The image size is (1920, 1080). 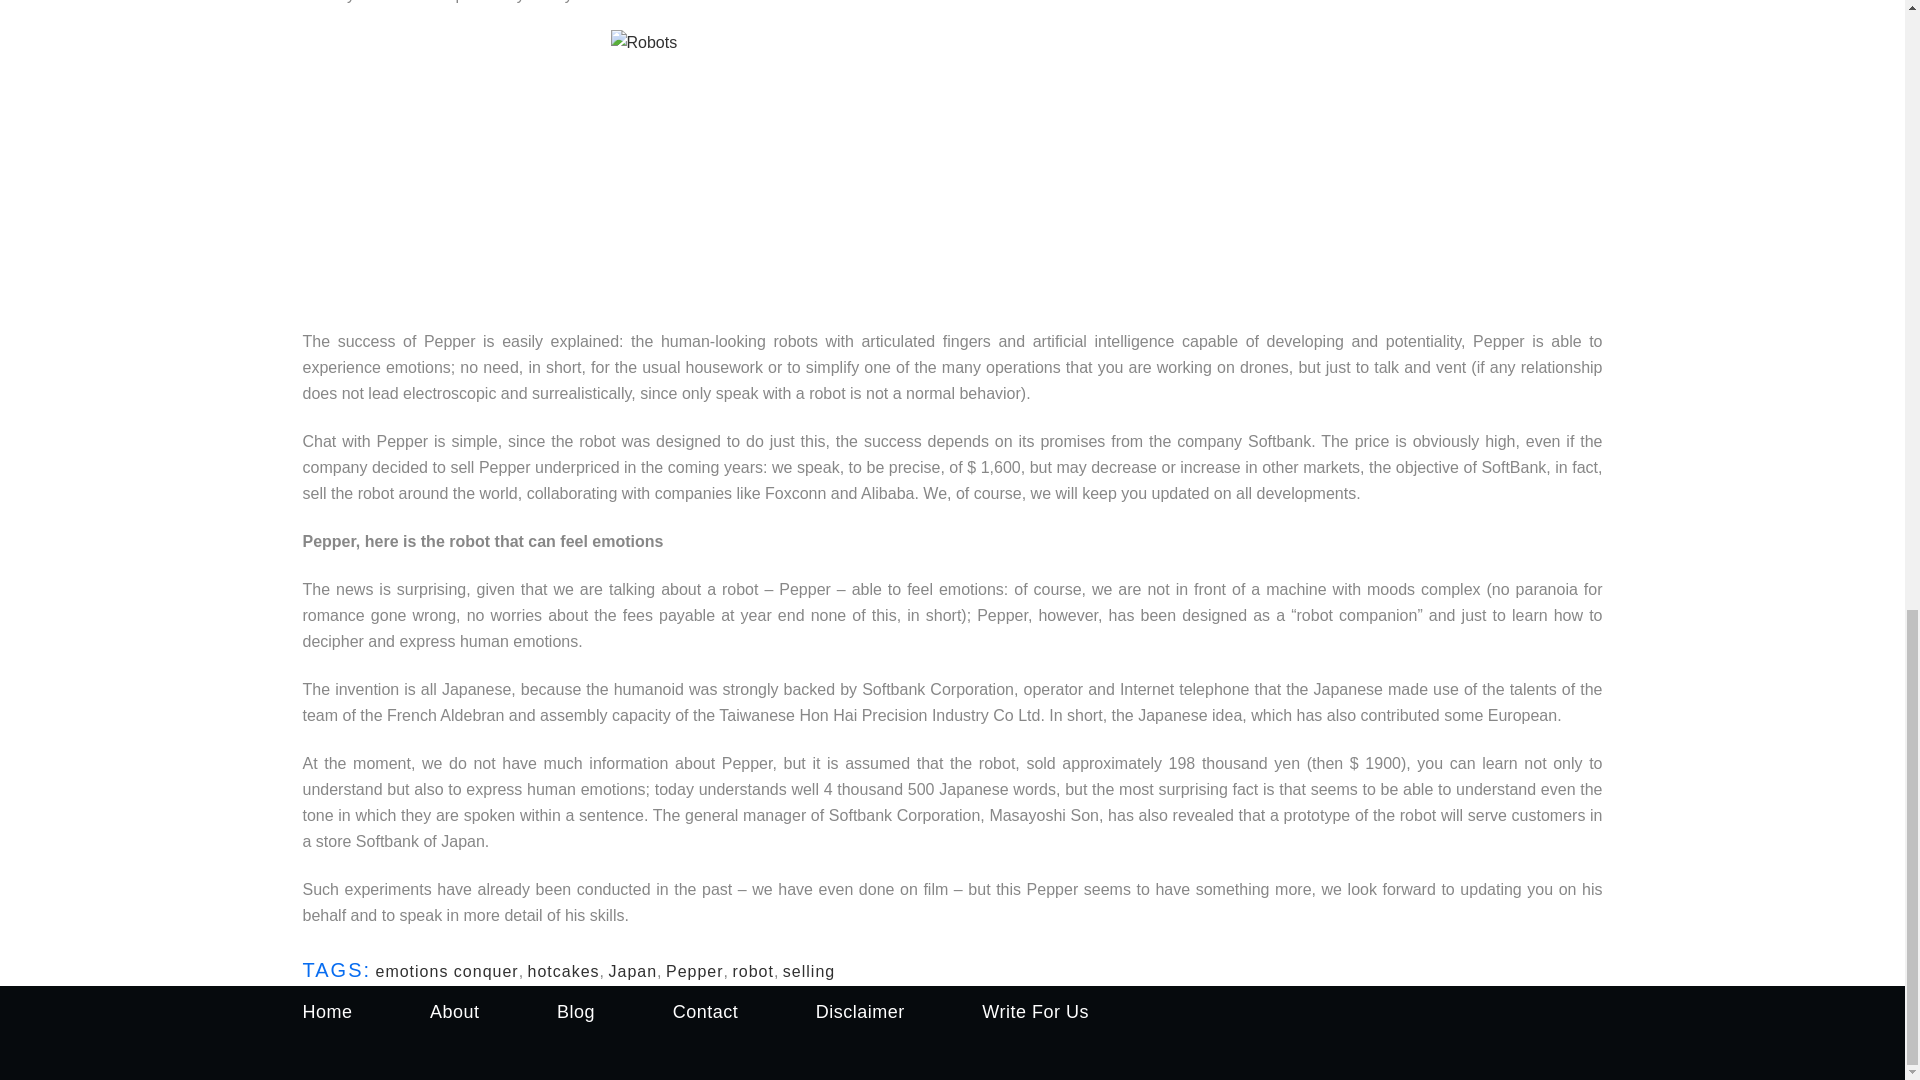 What do you see at coordinates (455, 1012) in the screenshot?
I see `About` at bounding box center [455, 1012].